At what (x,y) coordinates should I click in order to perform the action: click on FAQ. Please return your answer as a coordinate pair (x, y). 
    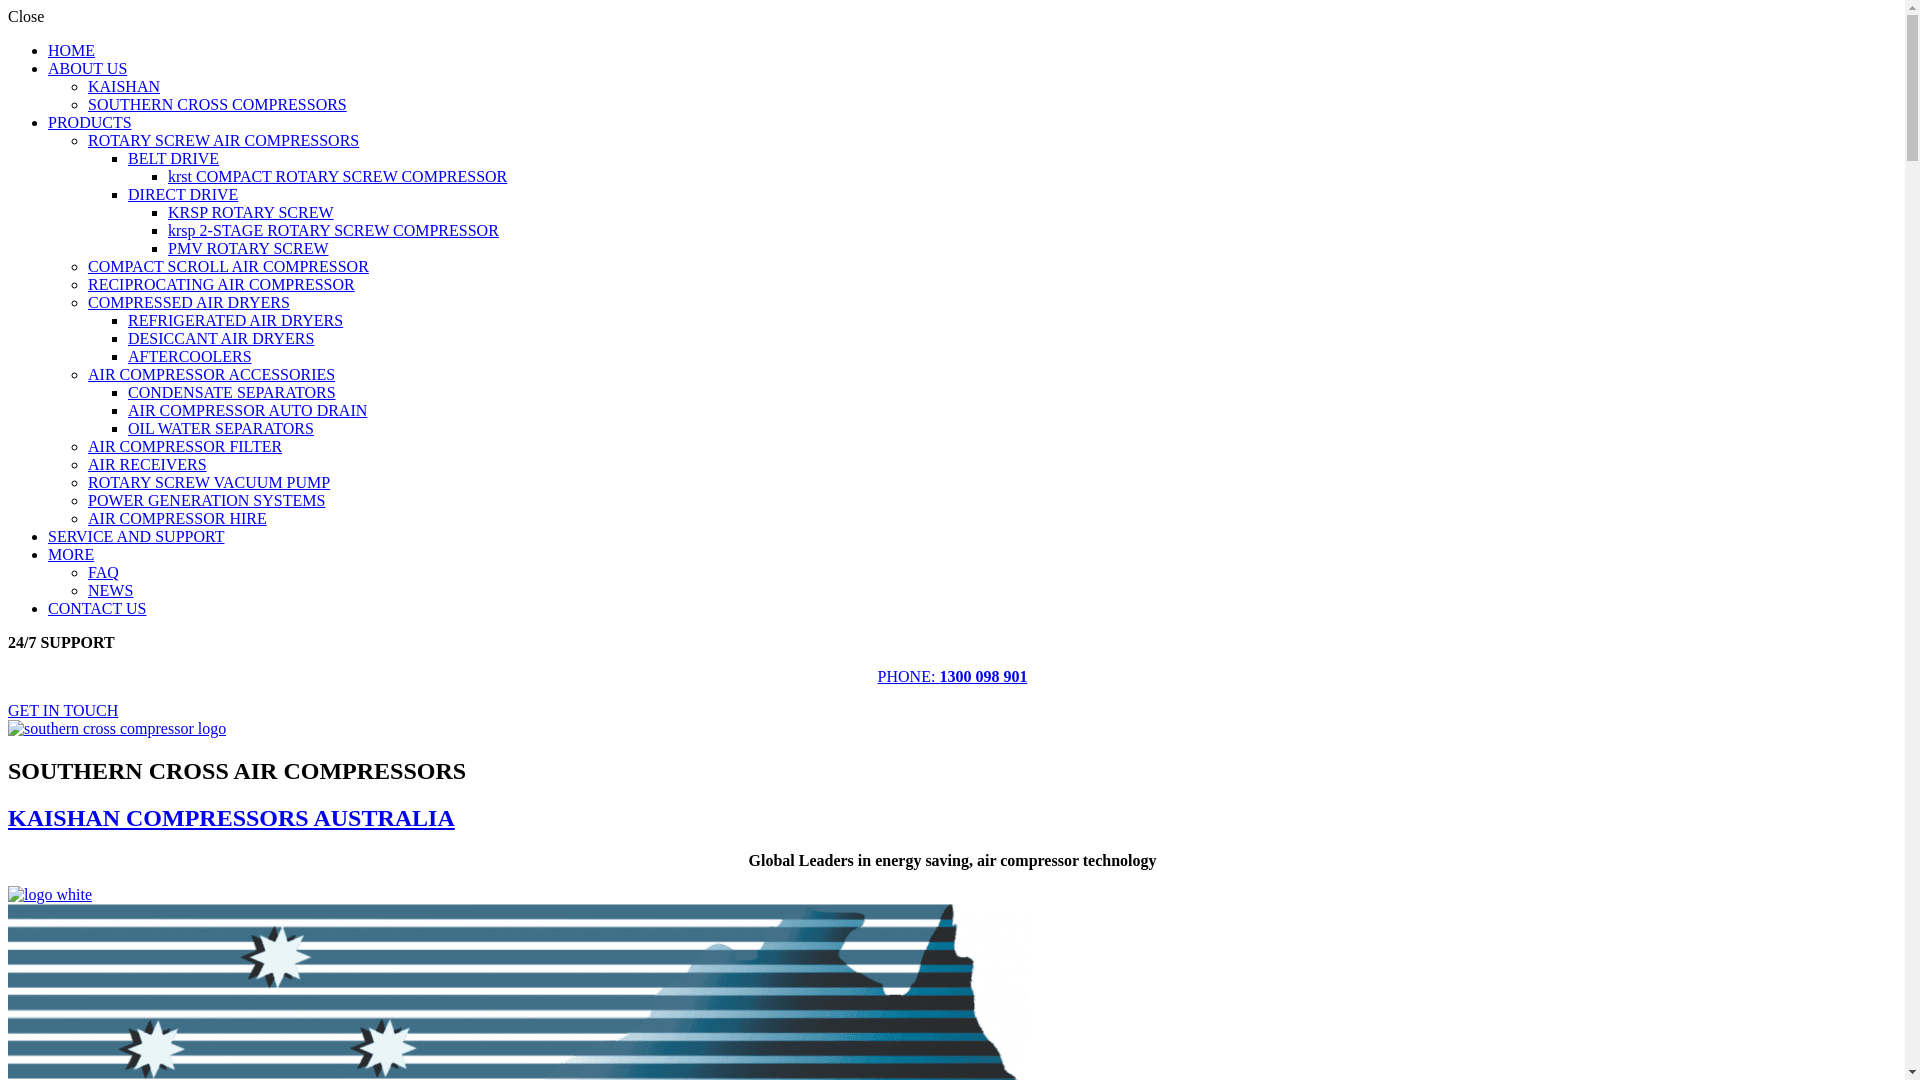
    Looking at the image, I should click on (104, 572).